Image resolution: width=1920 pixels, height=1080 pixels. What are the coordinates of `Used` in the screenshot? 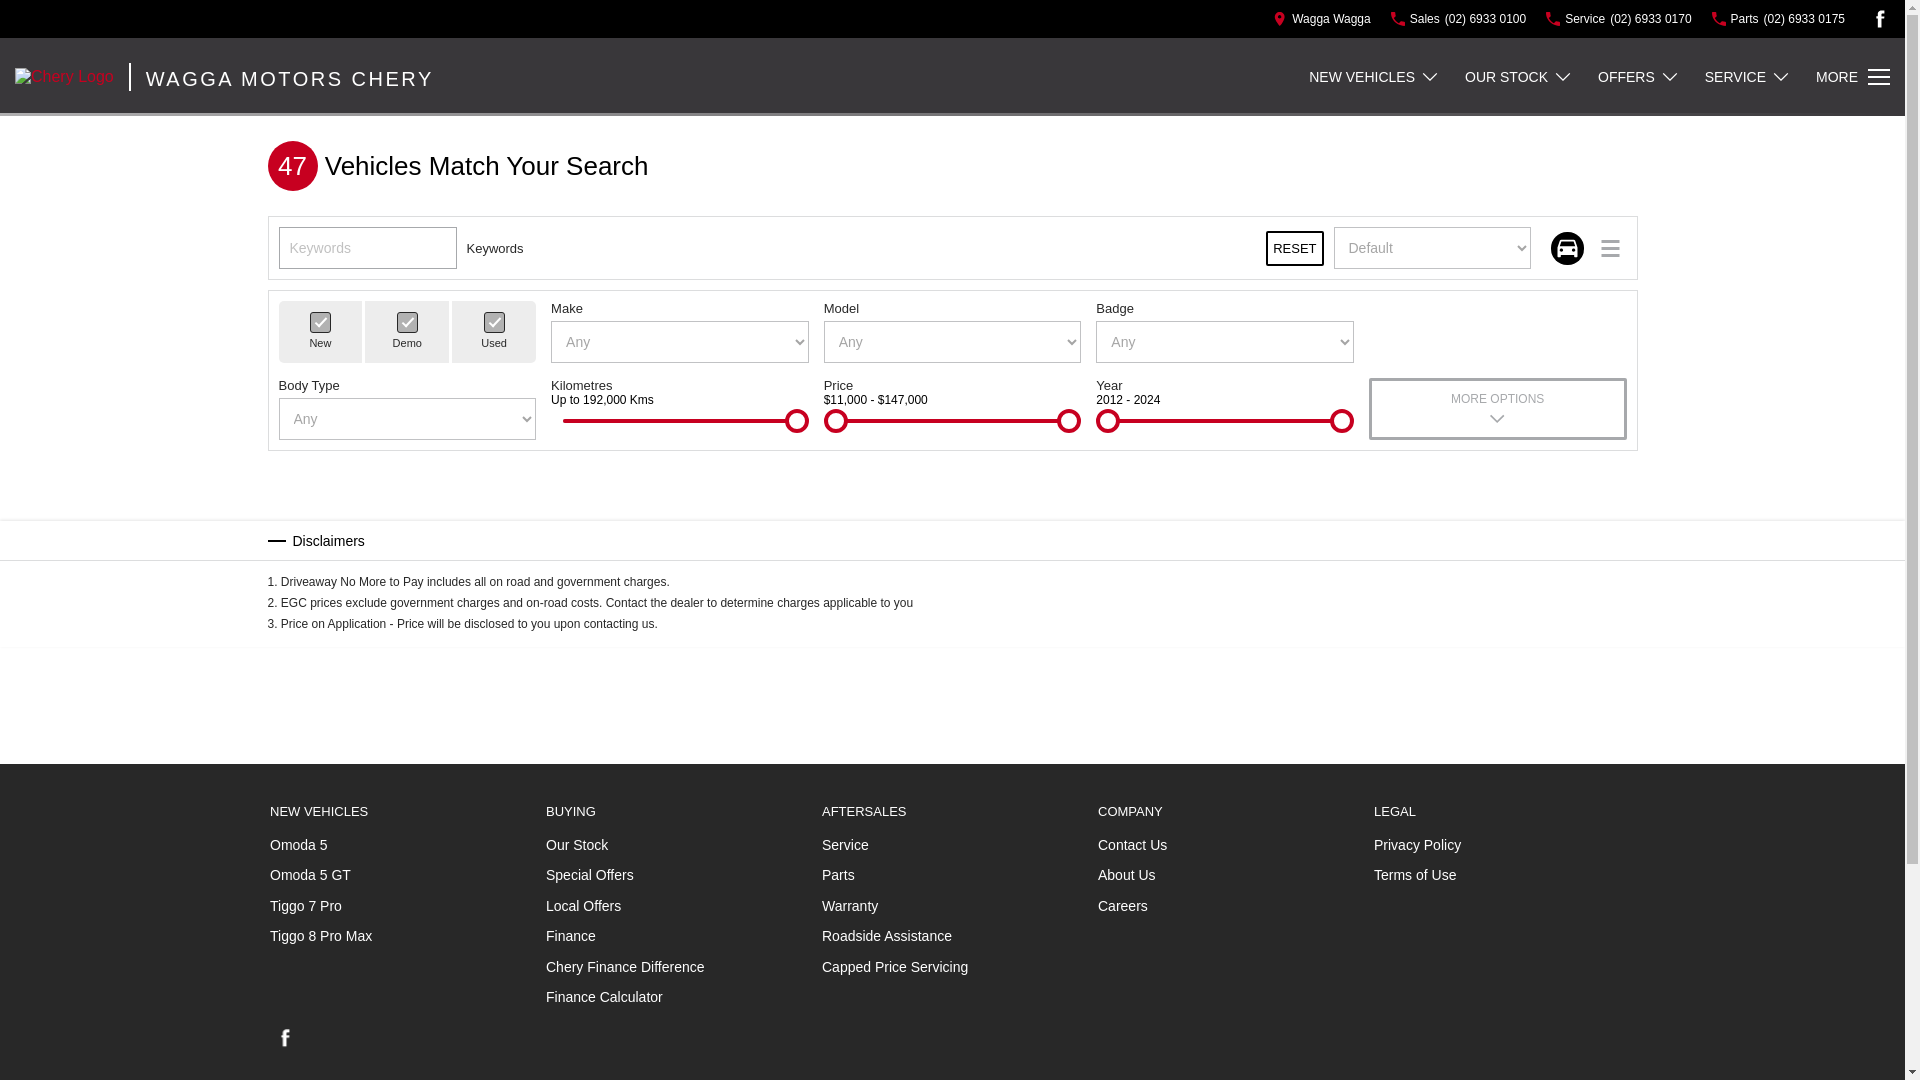 It's located at (494, 322).